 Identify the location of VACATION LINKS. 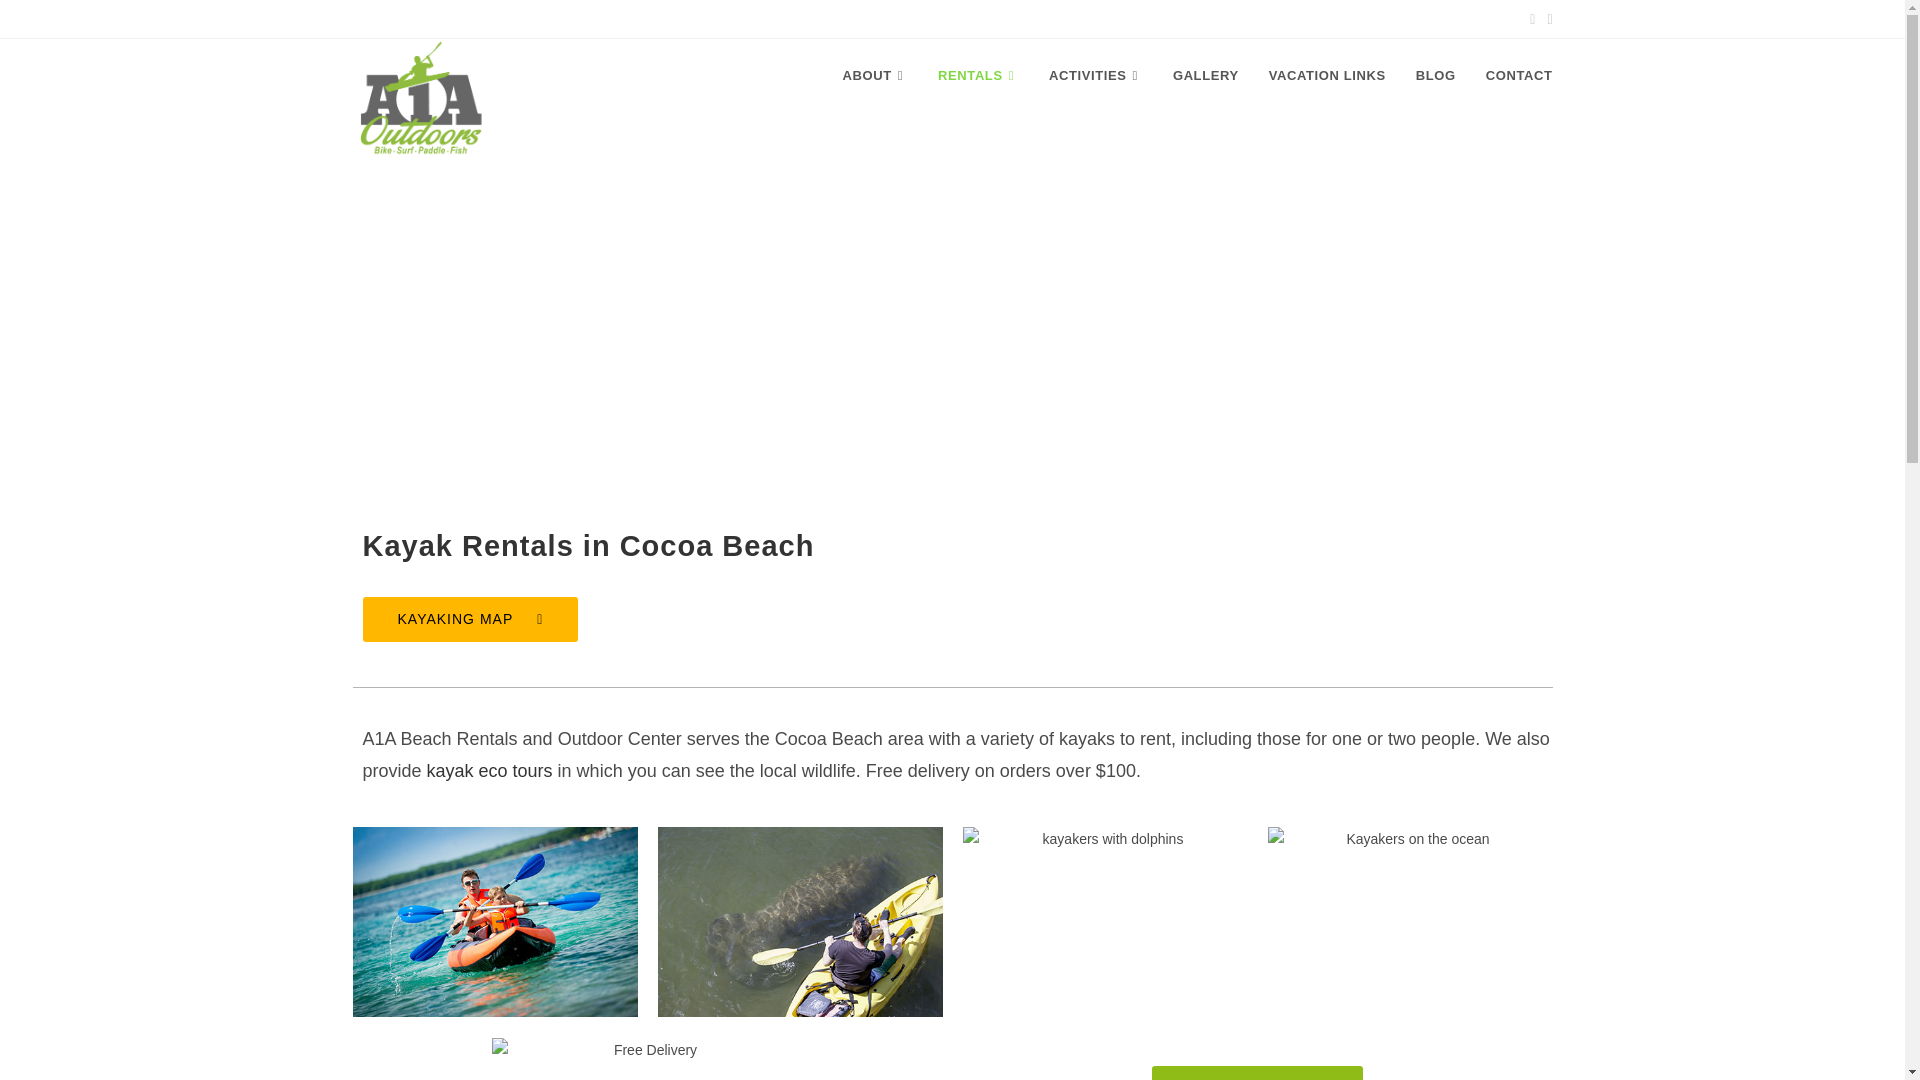
(1327, 76).